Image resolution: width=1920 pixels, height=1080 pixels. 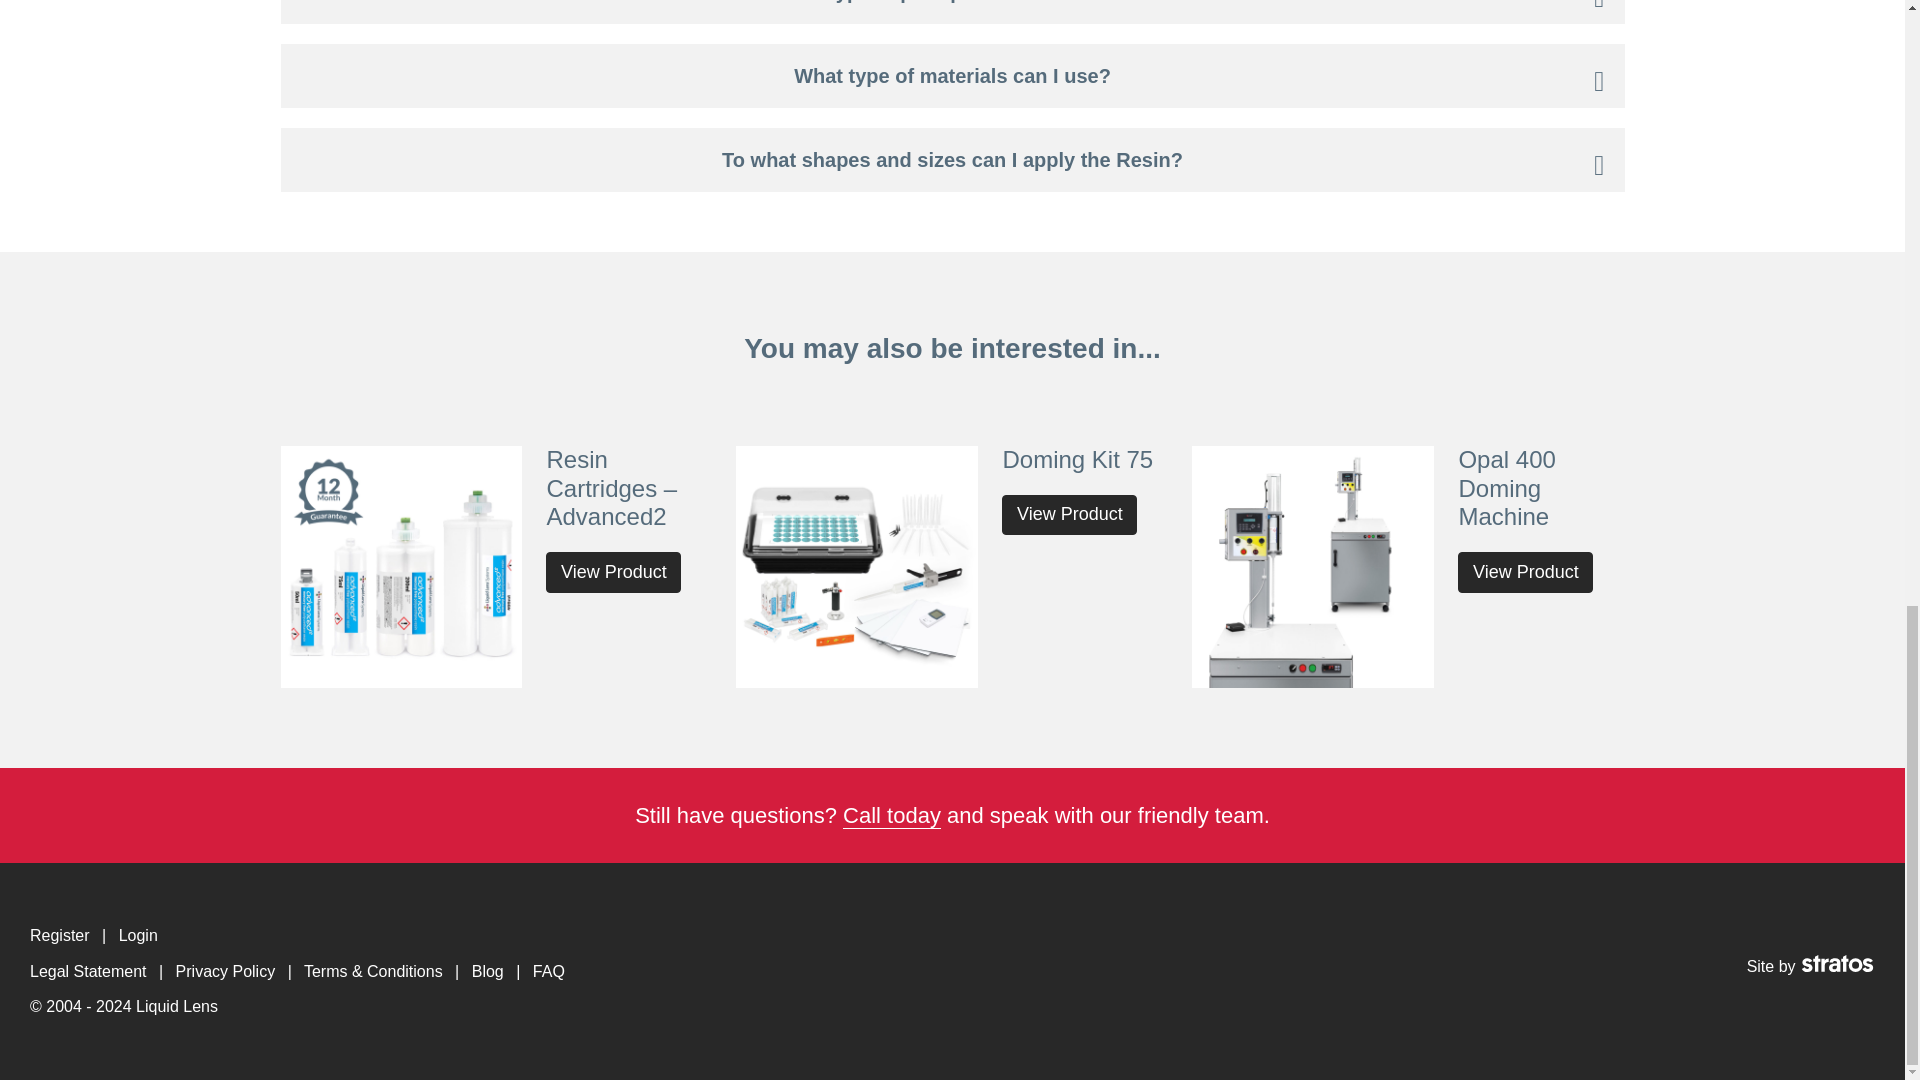 What do you see at coordinates (226, 971) in the screenshot?
I see `Privacy Policy` at bounding box center [226, 971].